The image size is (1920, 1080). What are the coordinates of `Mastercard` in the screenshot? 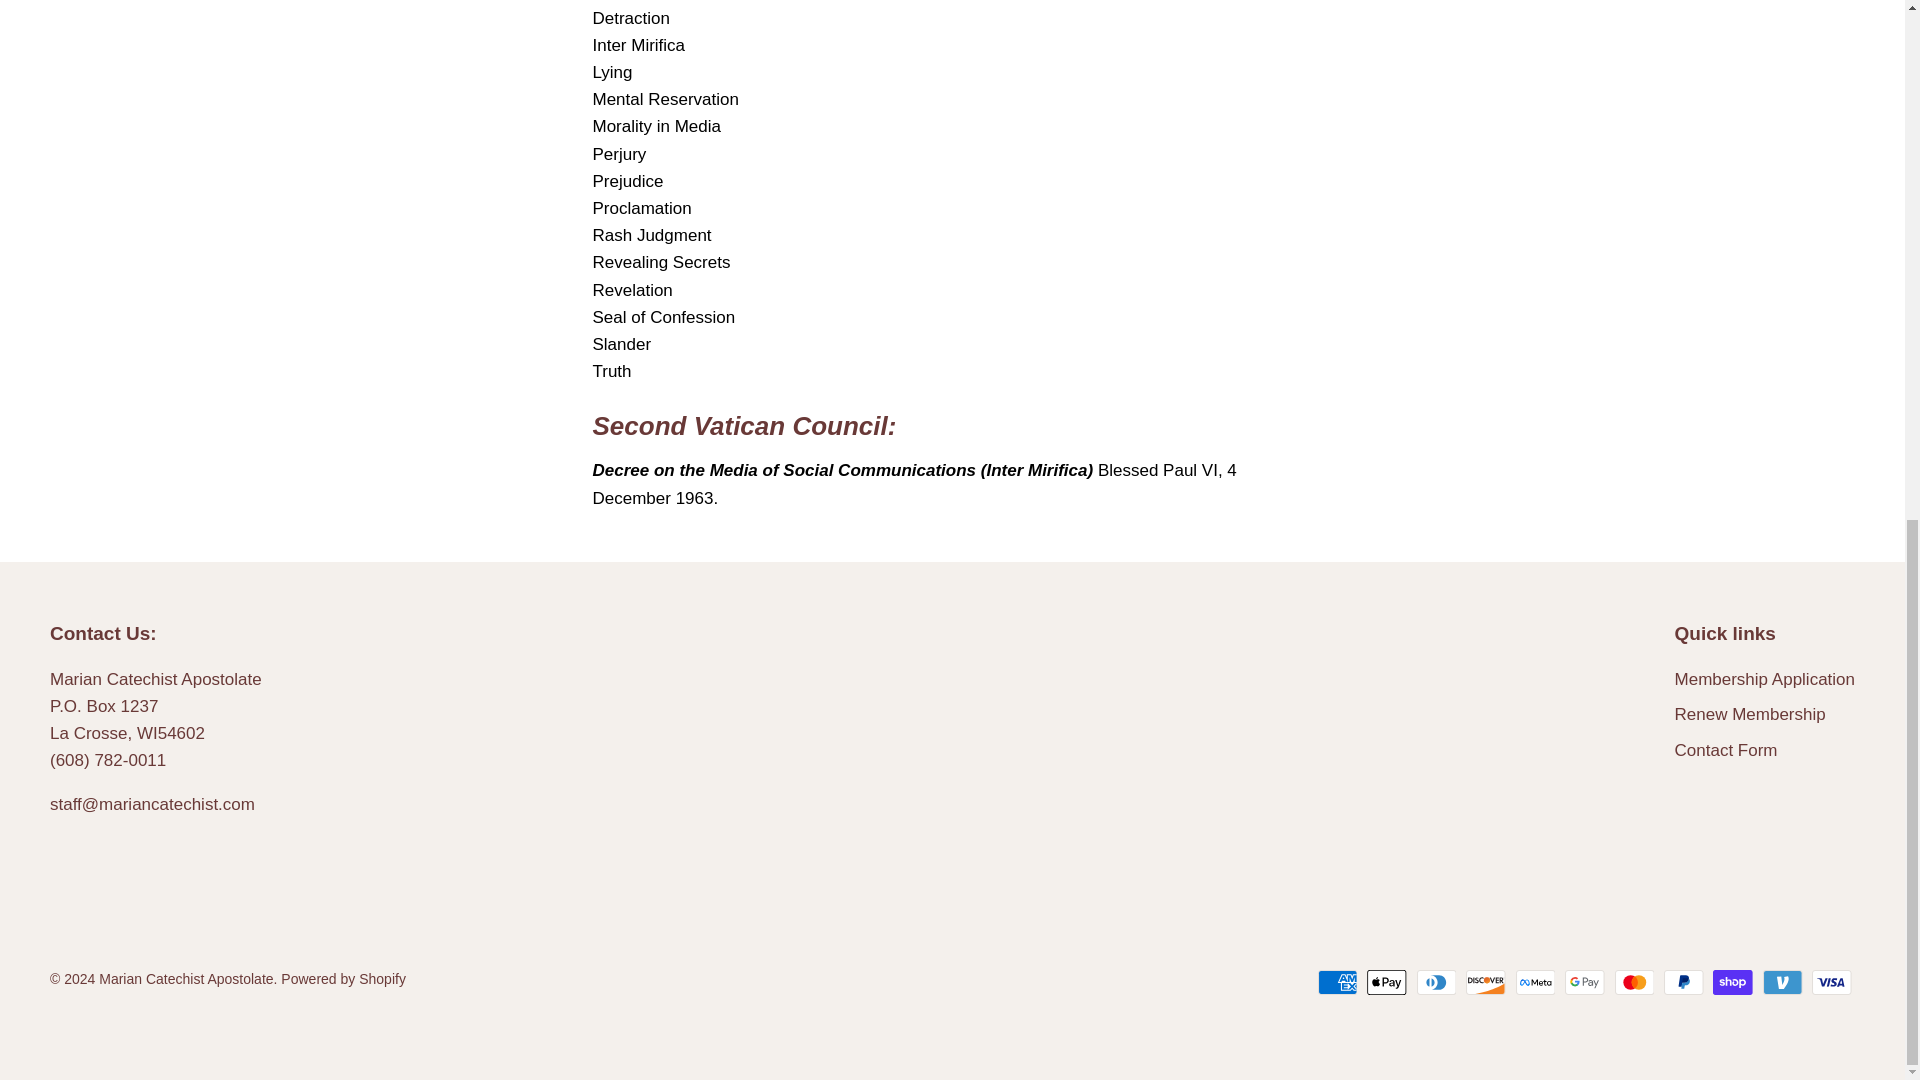 It's located at (1634, 982).